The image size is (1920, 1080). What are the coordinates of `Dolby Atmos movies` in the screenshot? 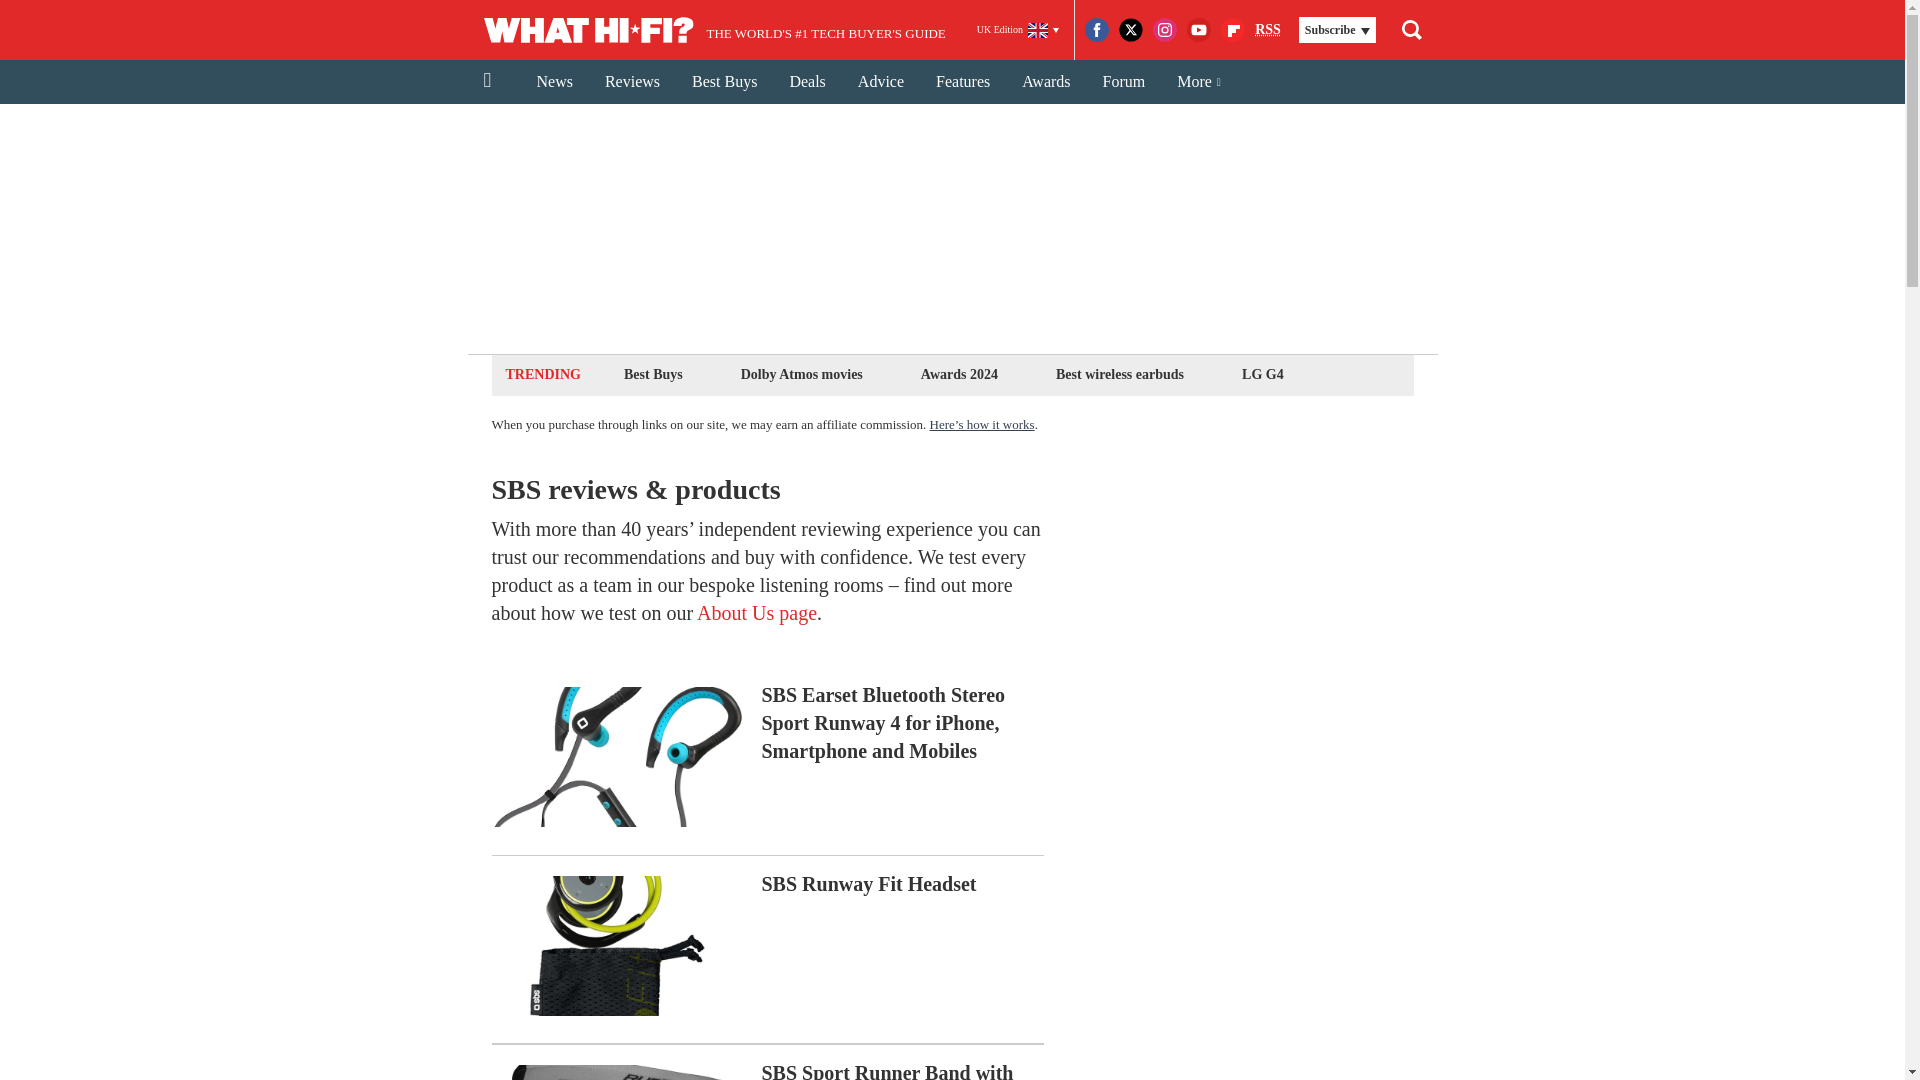 It's located at (801, 374).